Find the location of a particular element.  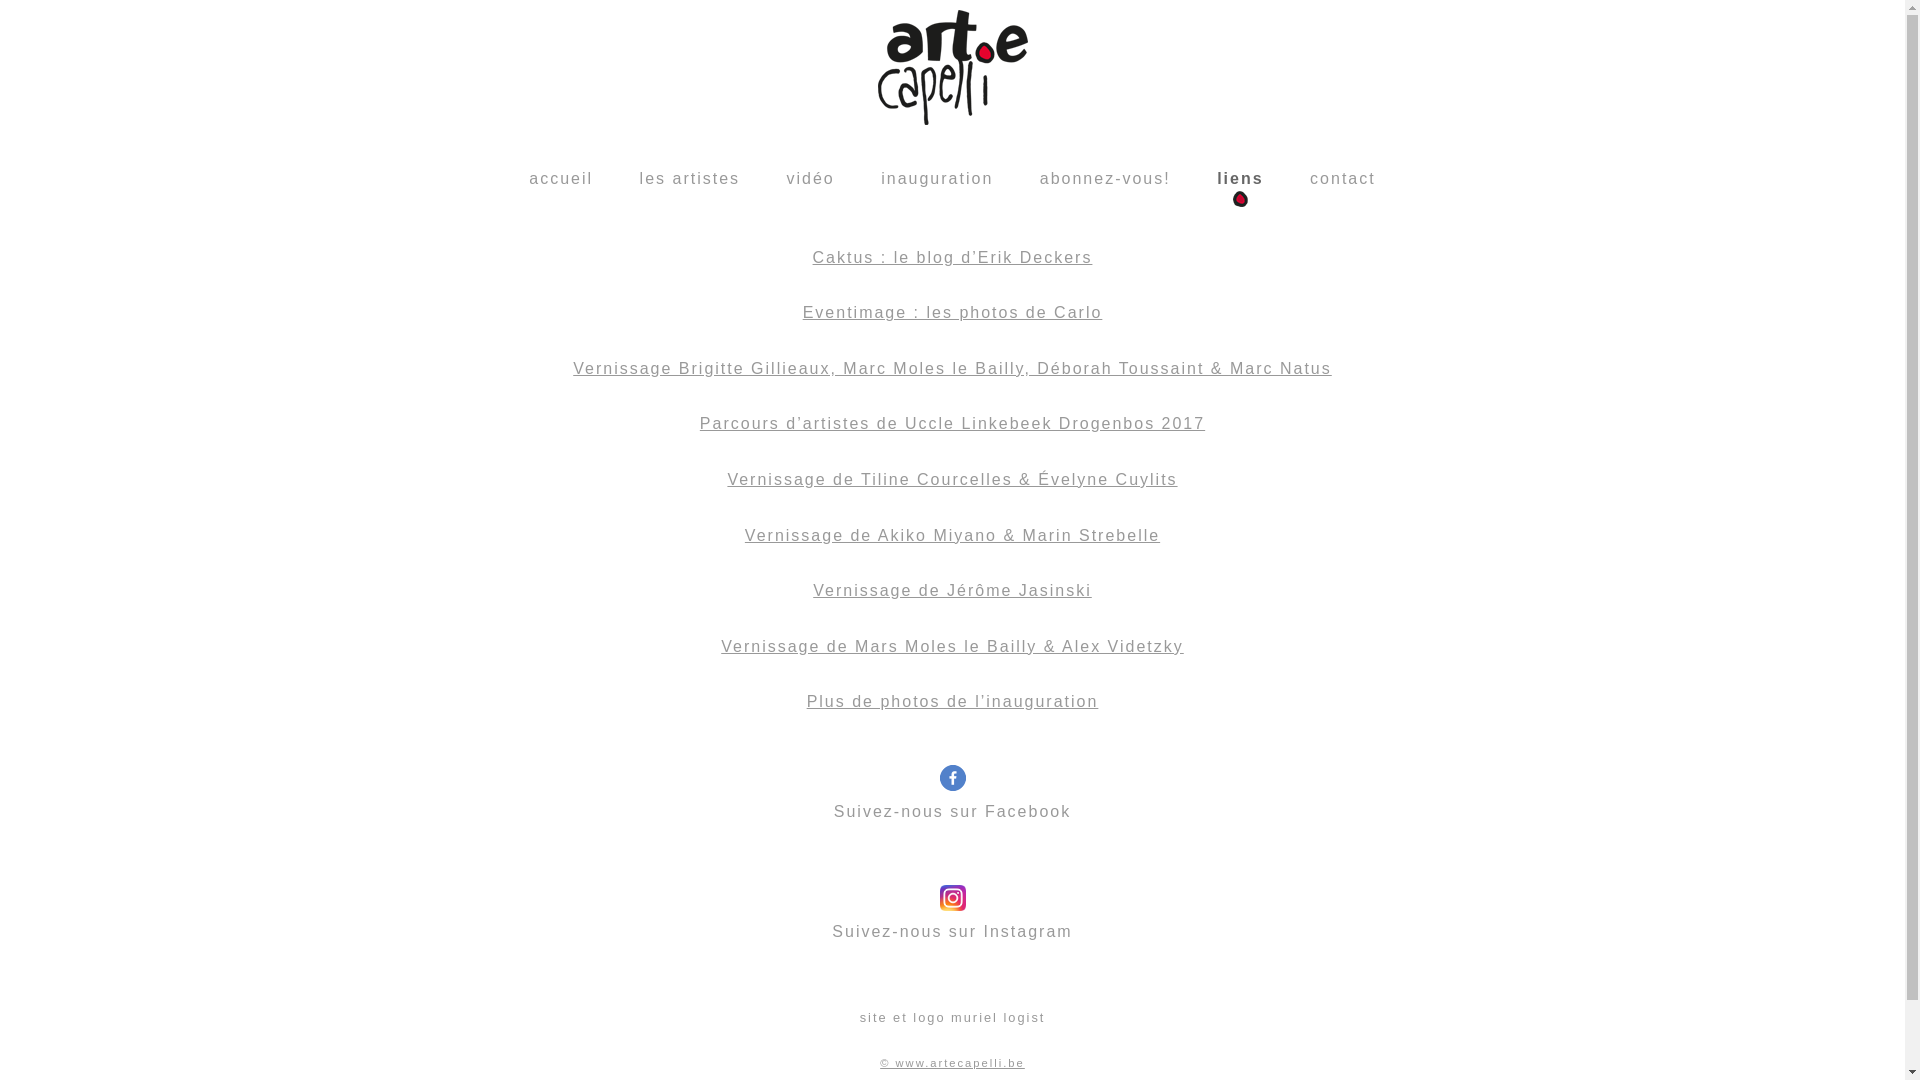

accueil is located at coordinates (561, 178).